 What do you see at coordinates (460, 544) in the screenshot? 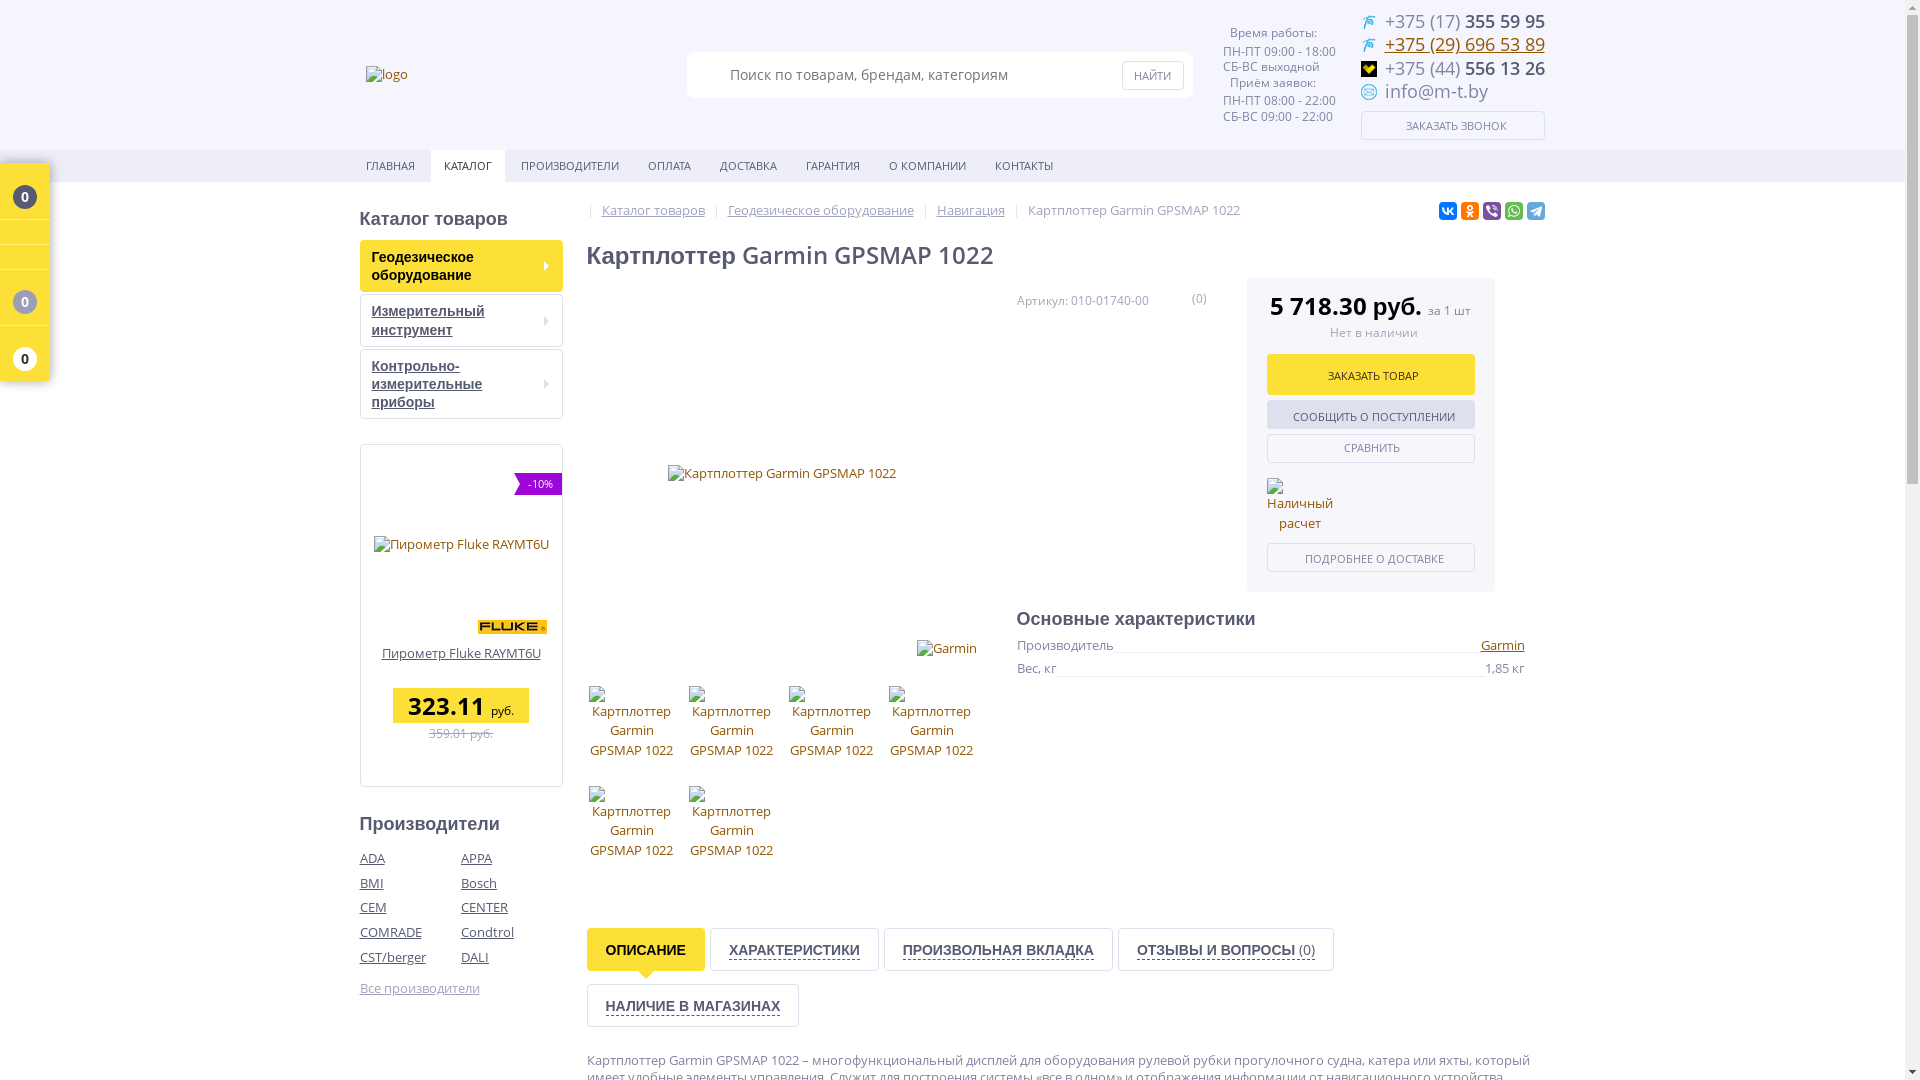
I see `-10%` at bounding box center [460, 544].